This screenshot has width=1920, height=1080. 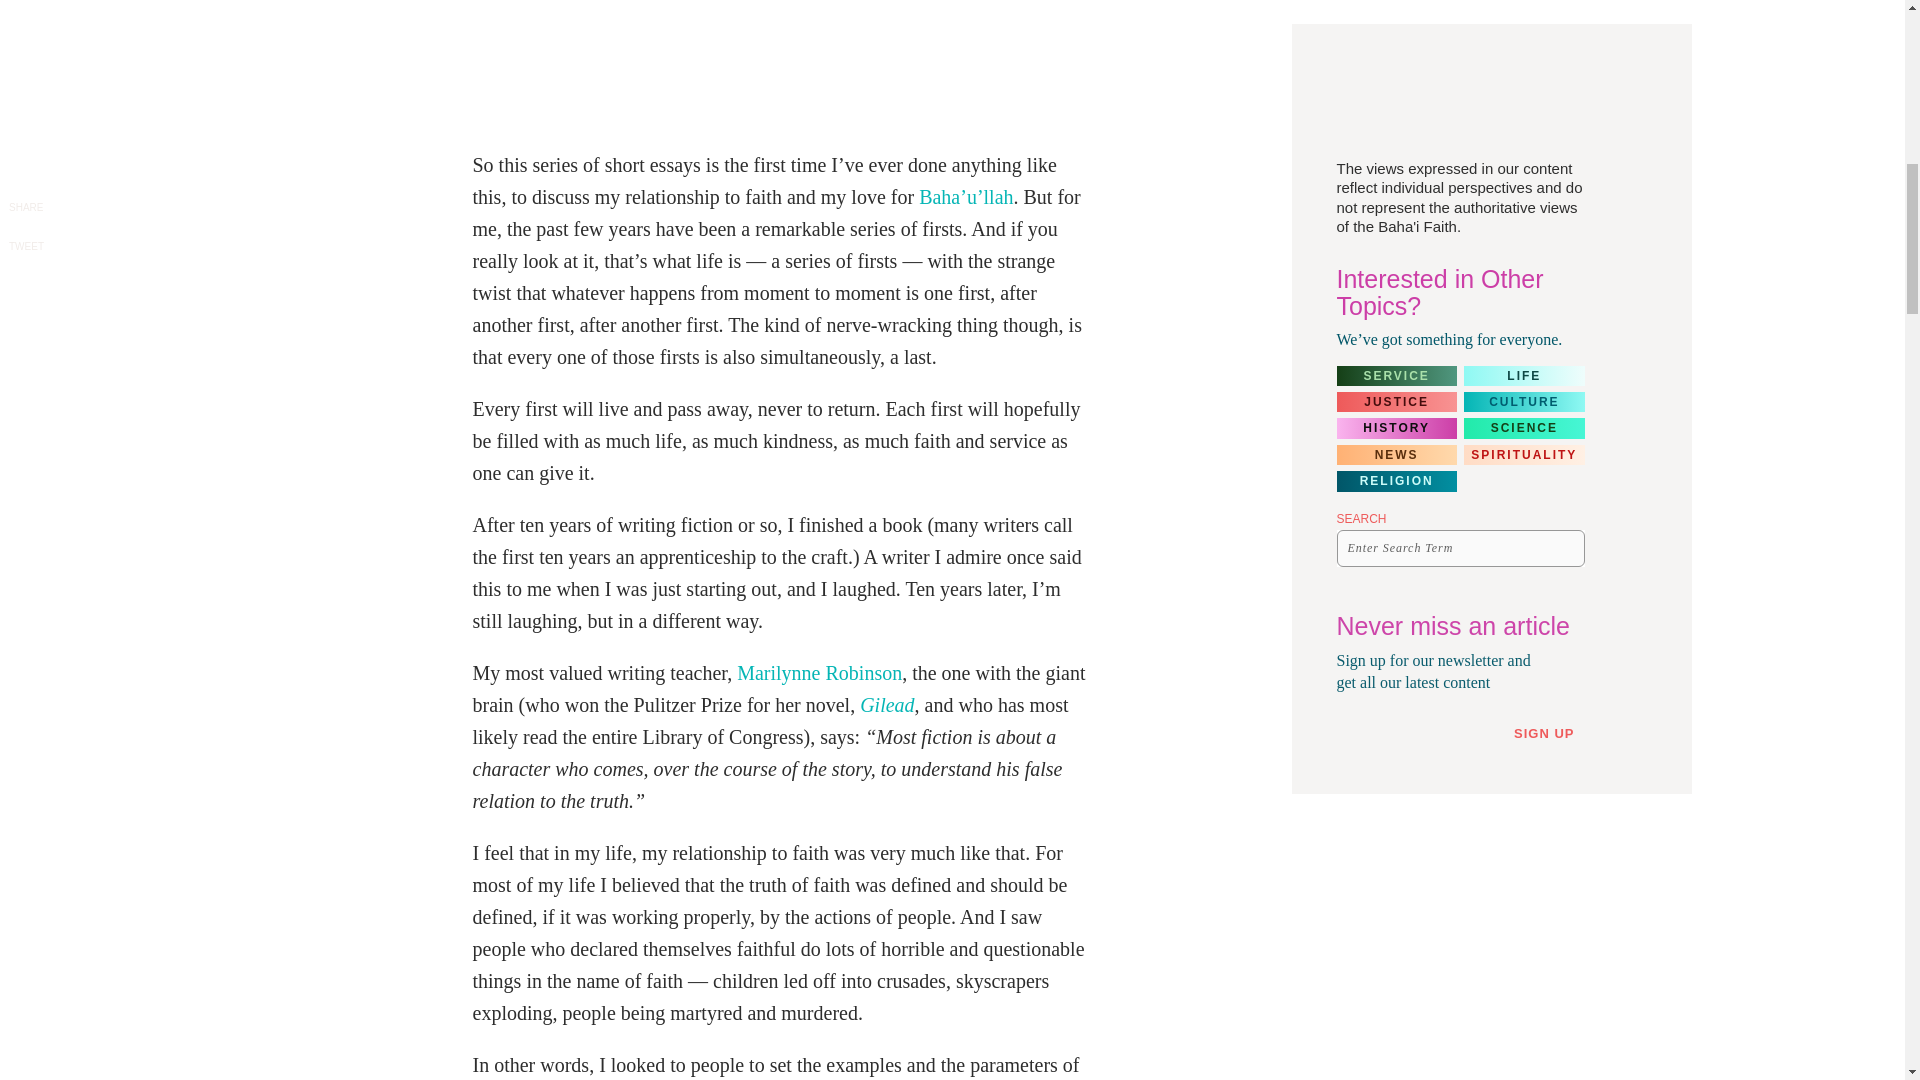 I want to click on NEWS, so click(x=1396, y=454).